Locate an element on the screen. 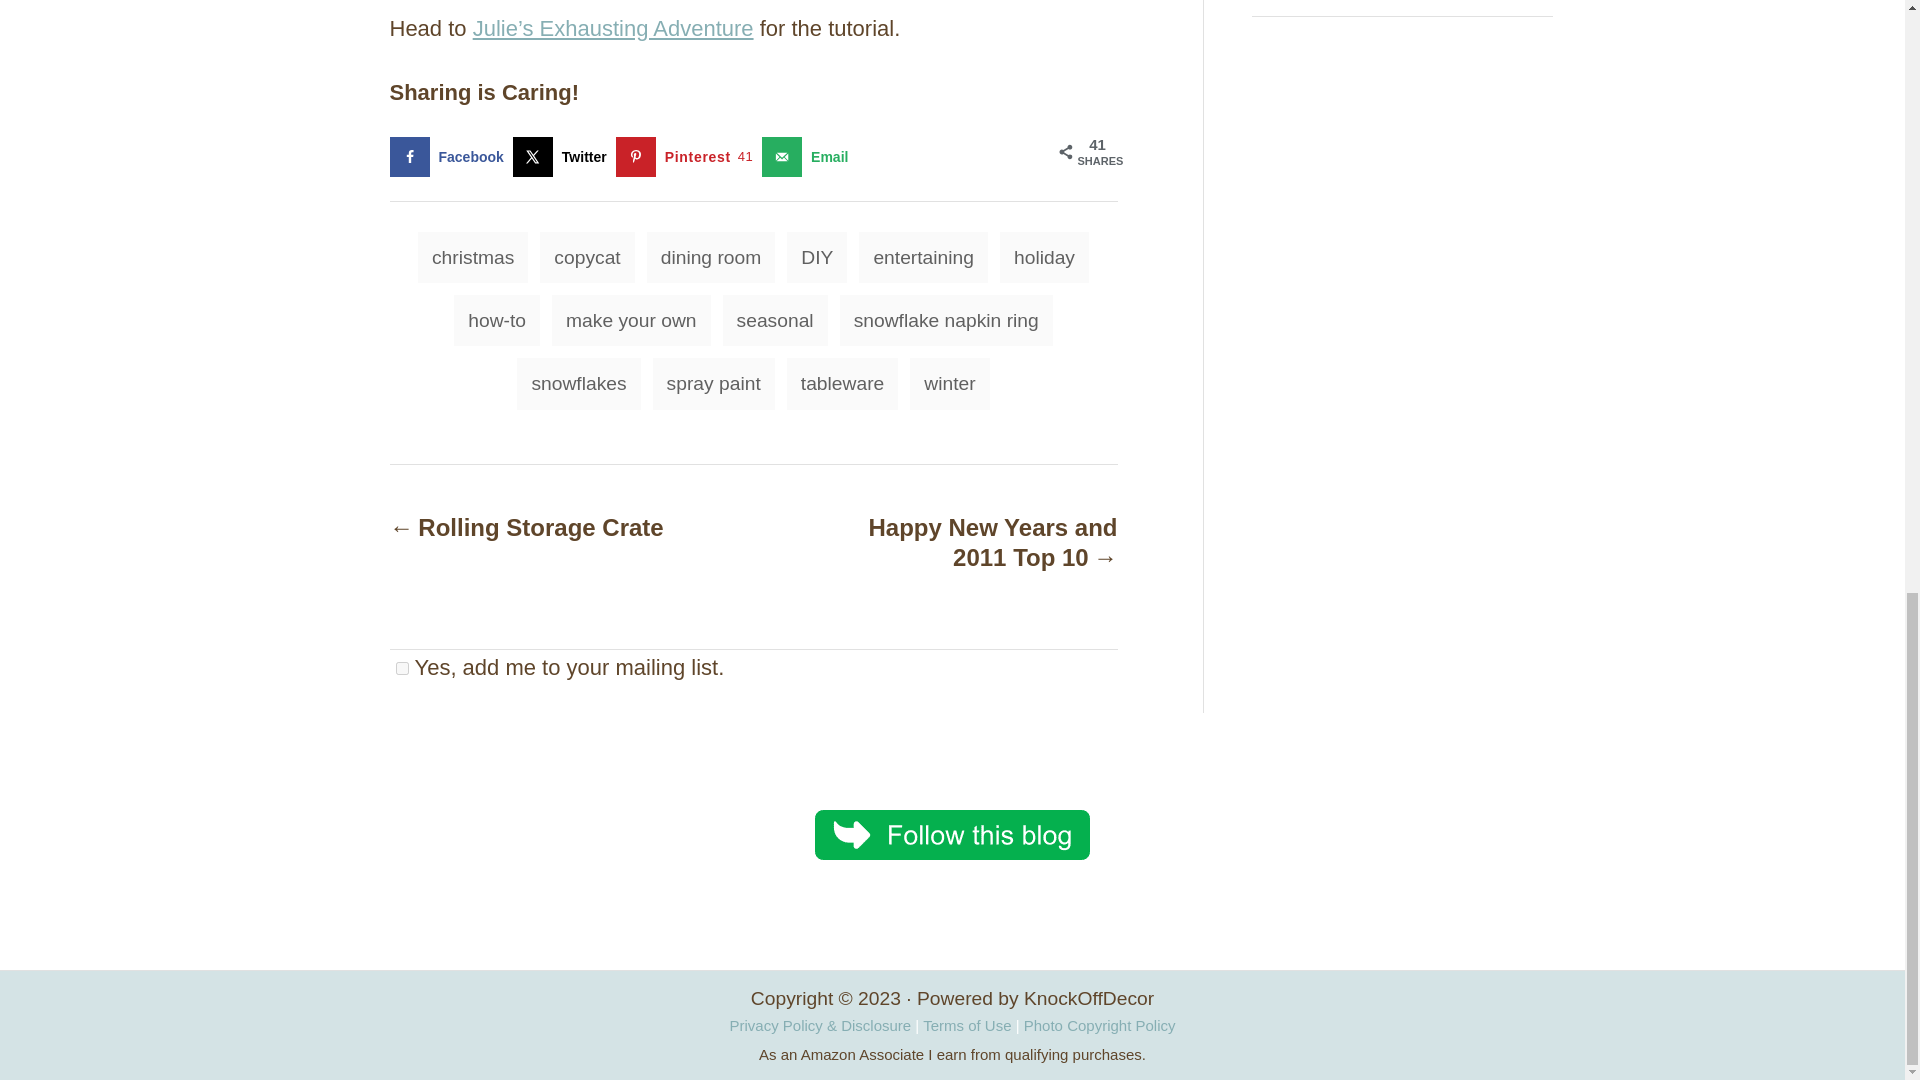 The image size is (1920, 1080). Save to Pinterest is located at coordinates (689, 157).